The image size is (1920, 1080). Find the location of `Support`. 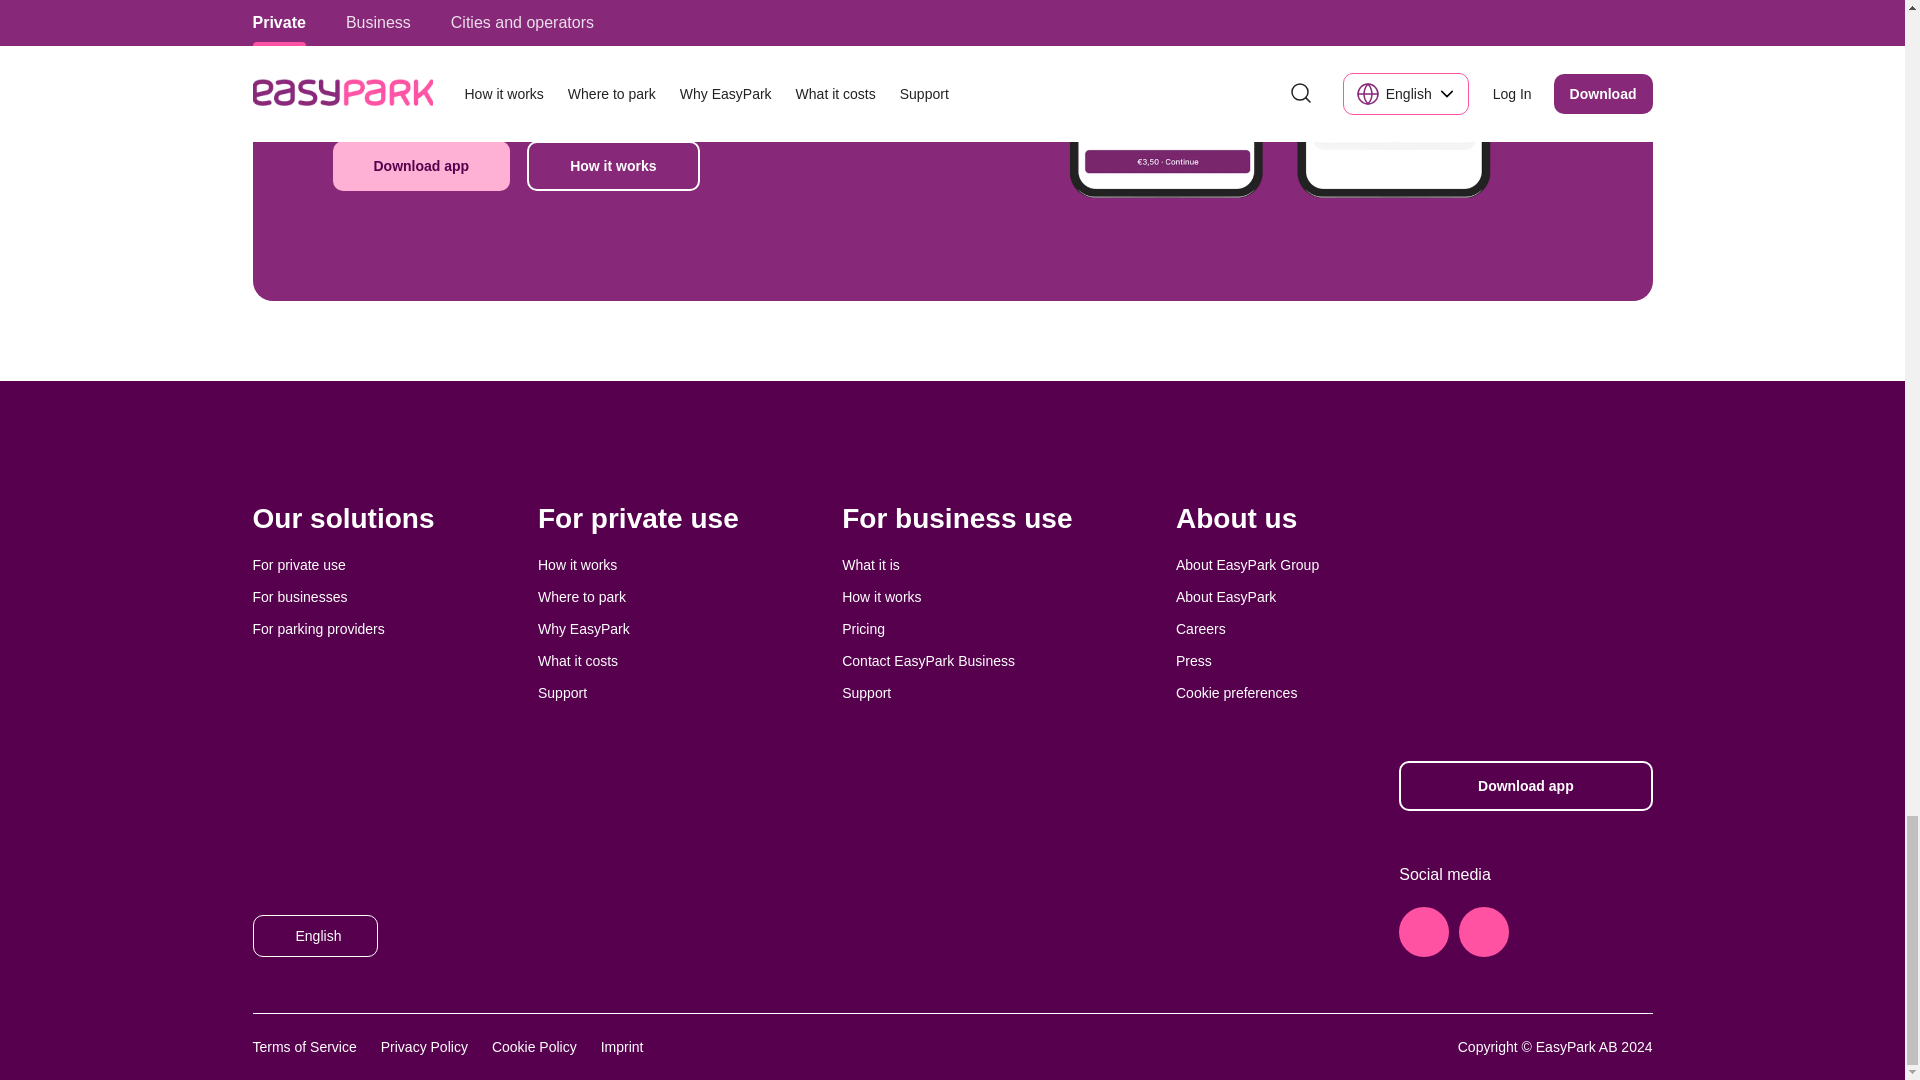

Support is located at coordinates (866, 692).